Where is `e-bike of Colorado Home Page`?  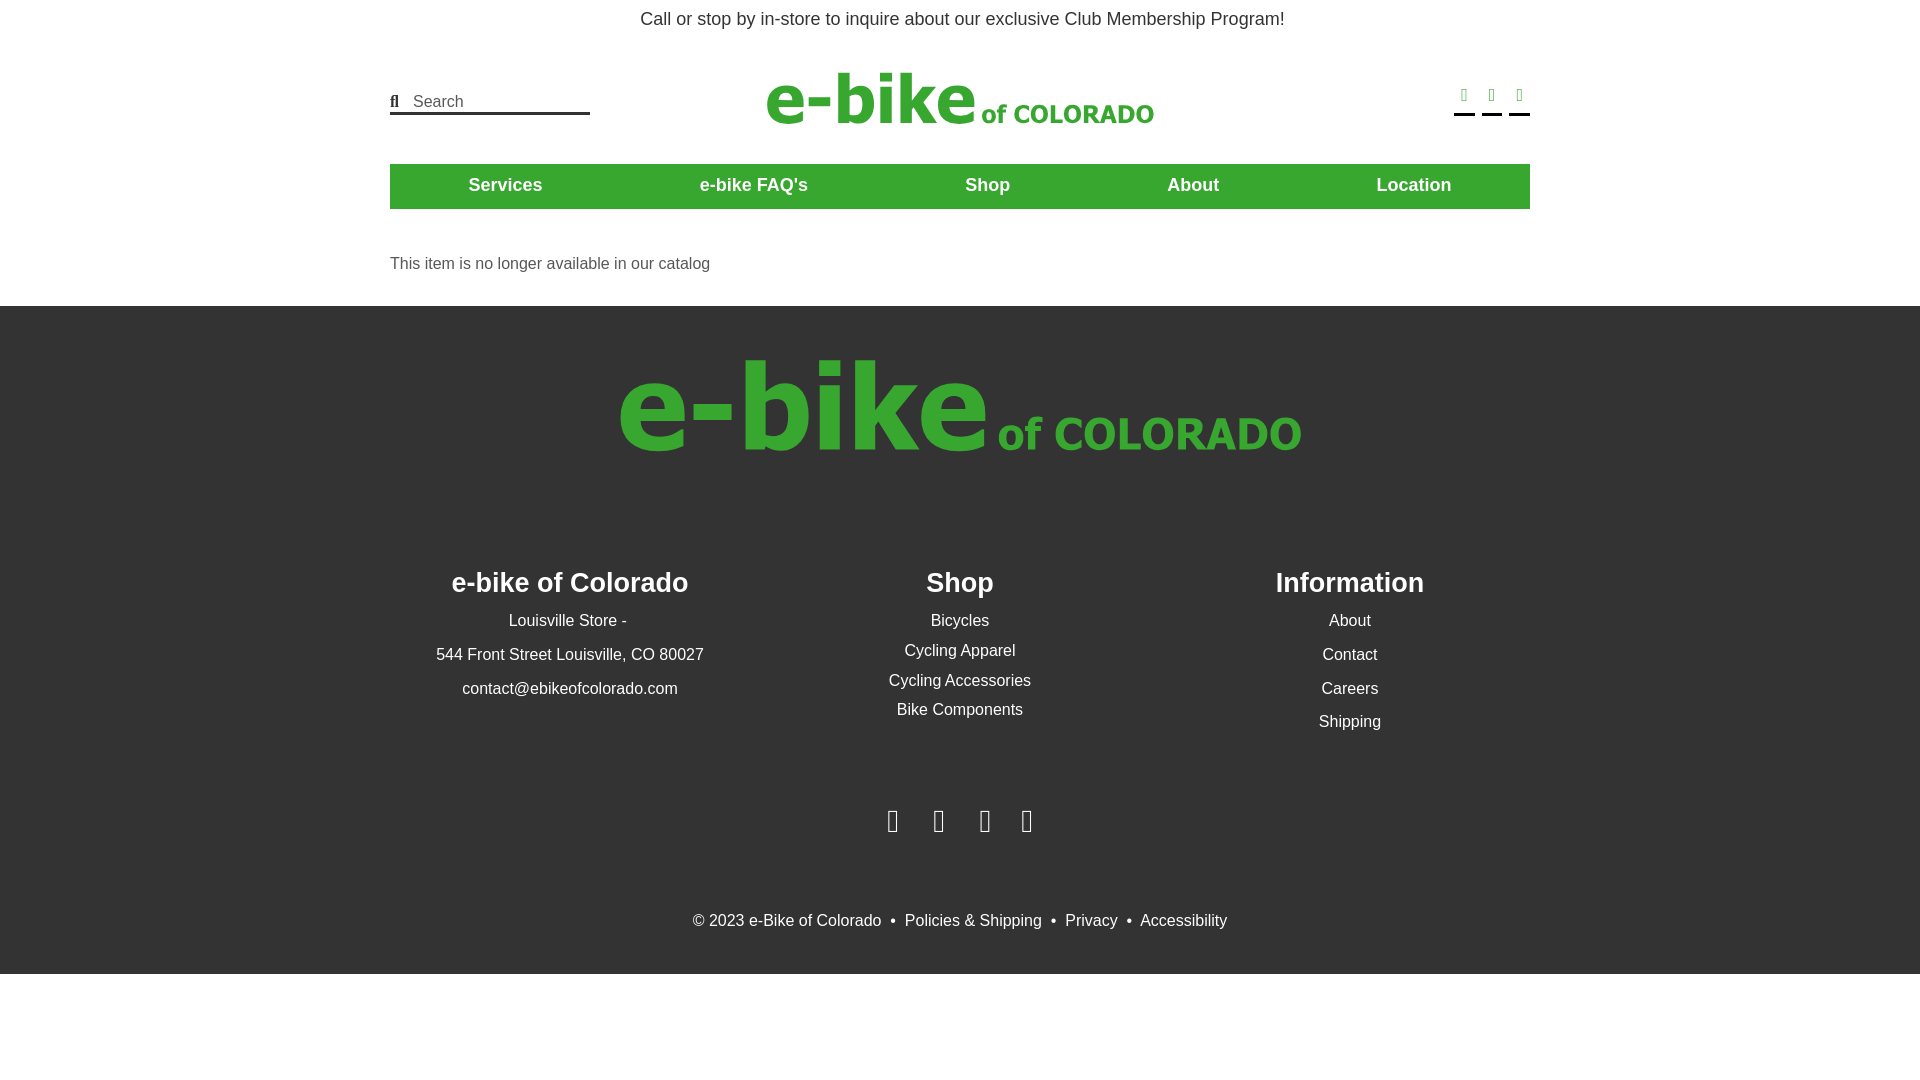 e-bike of Colorado Home Page is located at coordinates (960, 102).